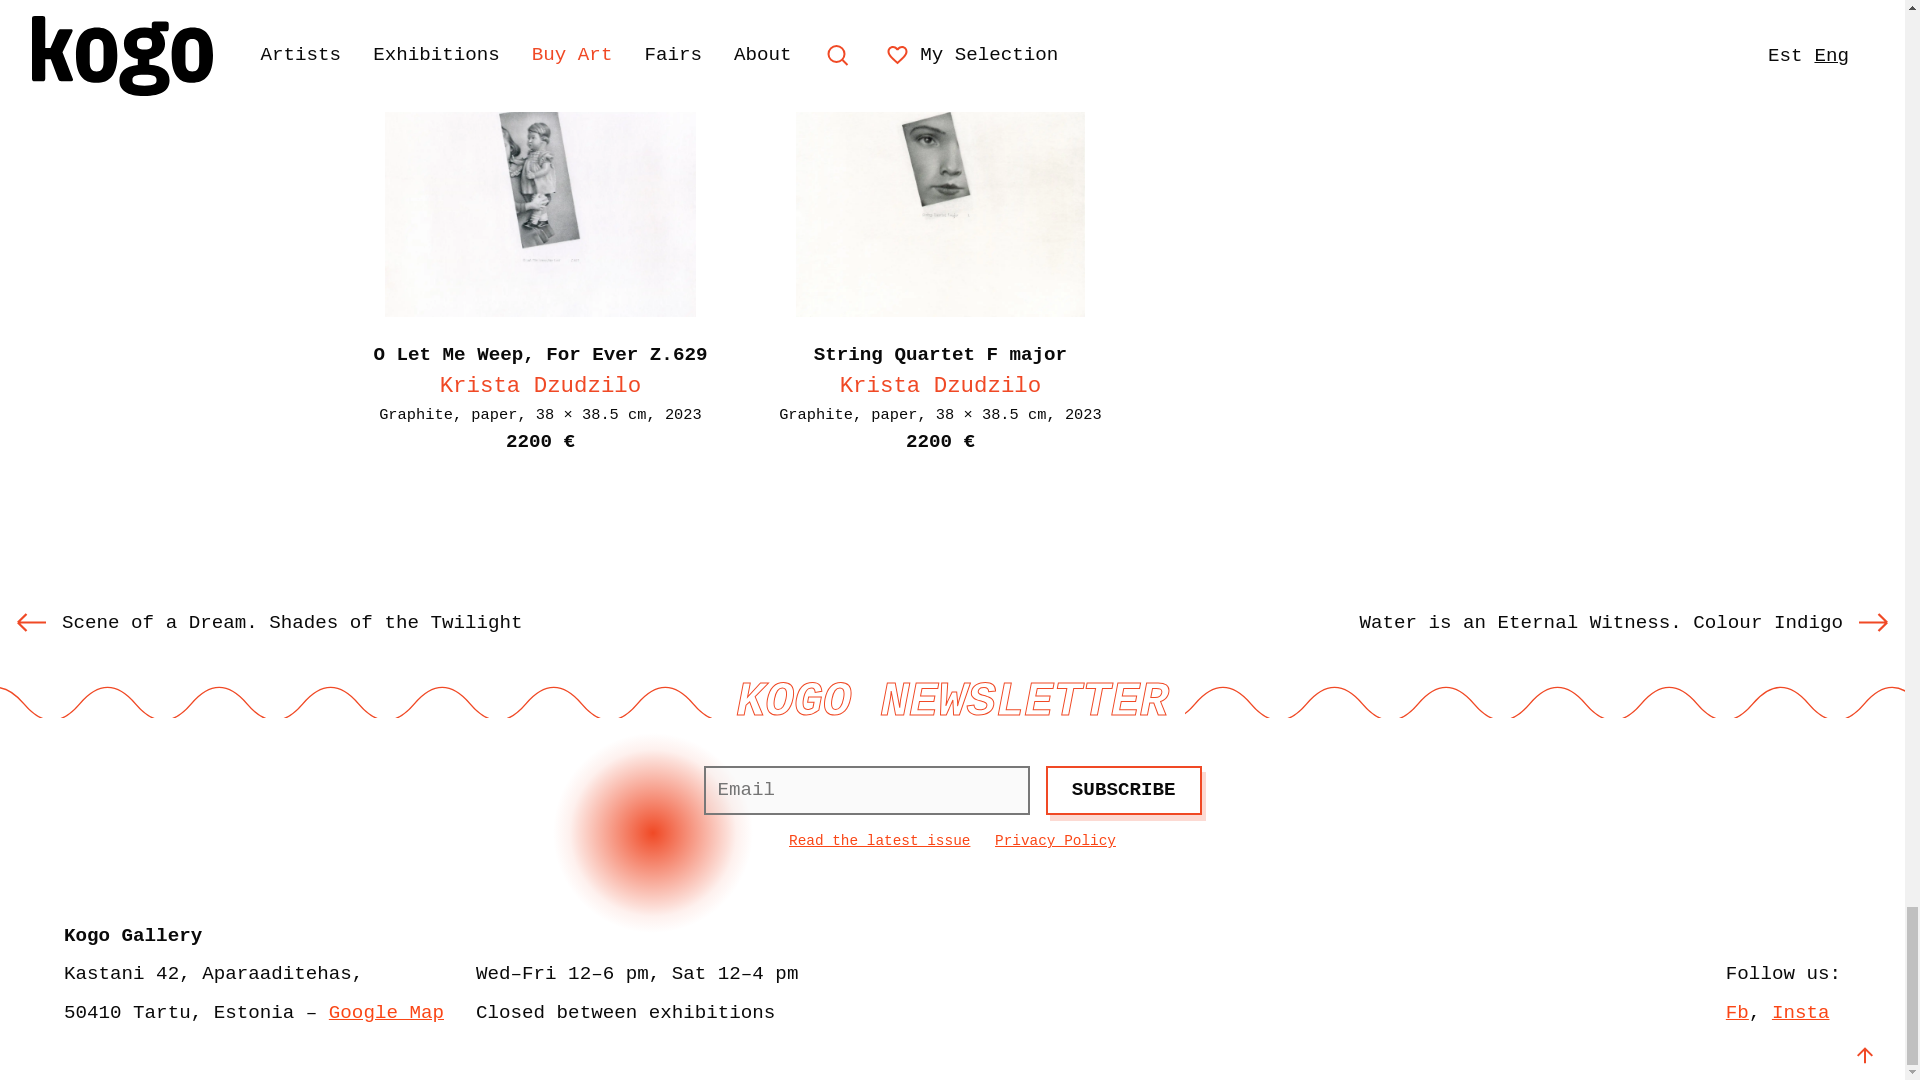 The width and height of the screenshot is (1920, 1080). What do you see at coordinates (940, 355) in the screenshot?
I see `String Quartet F major` at bounding box center [940, 355].